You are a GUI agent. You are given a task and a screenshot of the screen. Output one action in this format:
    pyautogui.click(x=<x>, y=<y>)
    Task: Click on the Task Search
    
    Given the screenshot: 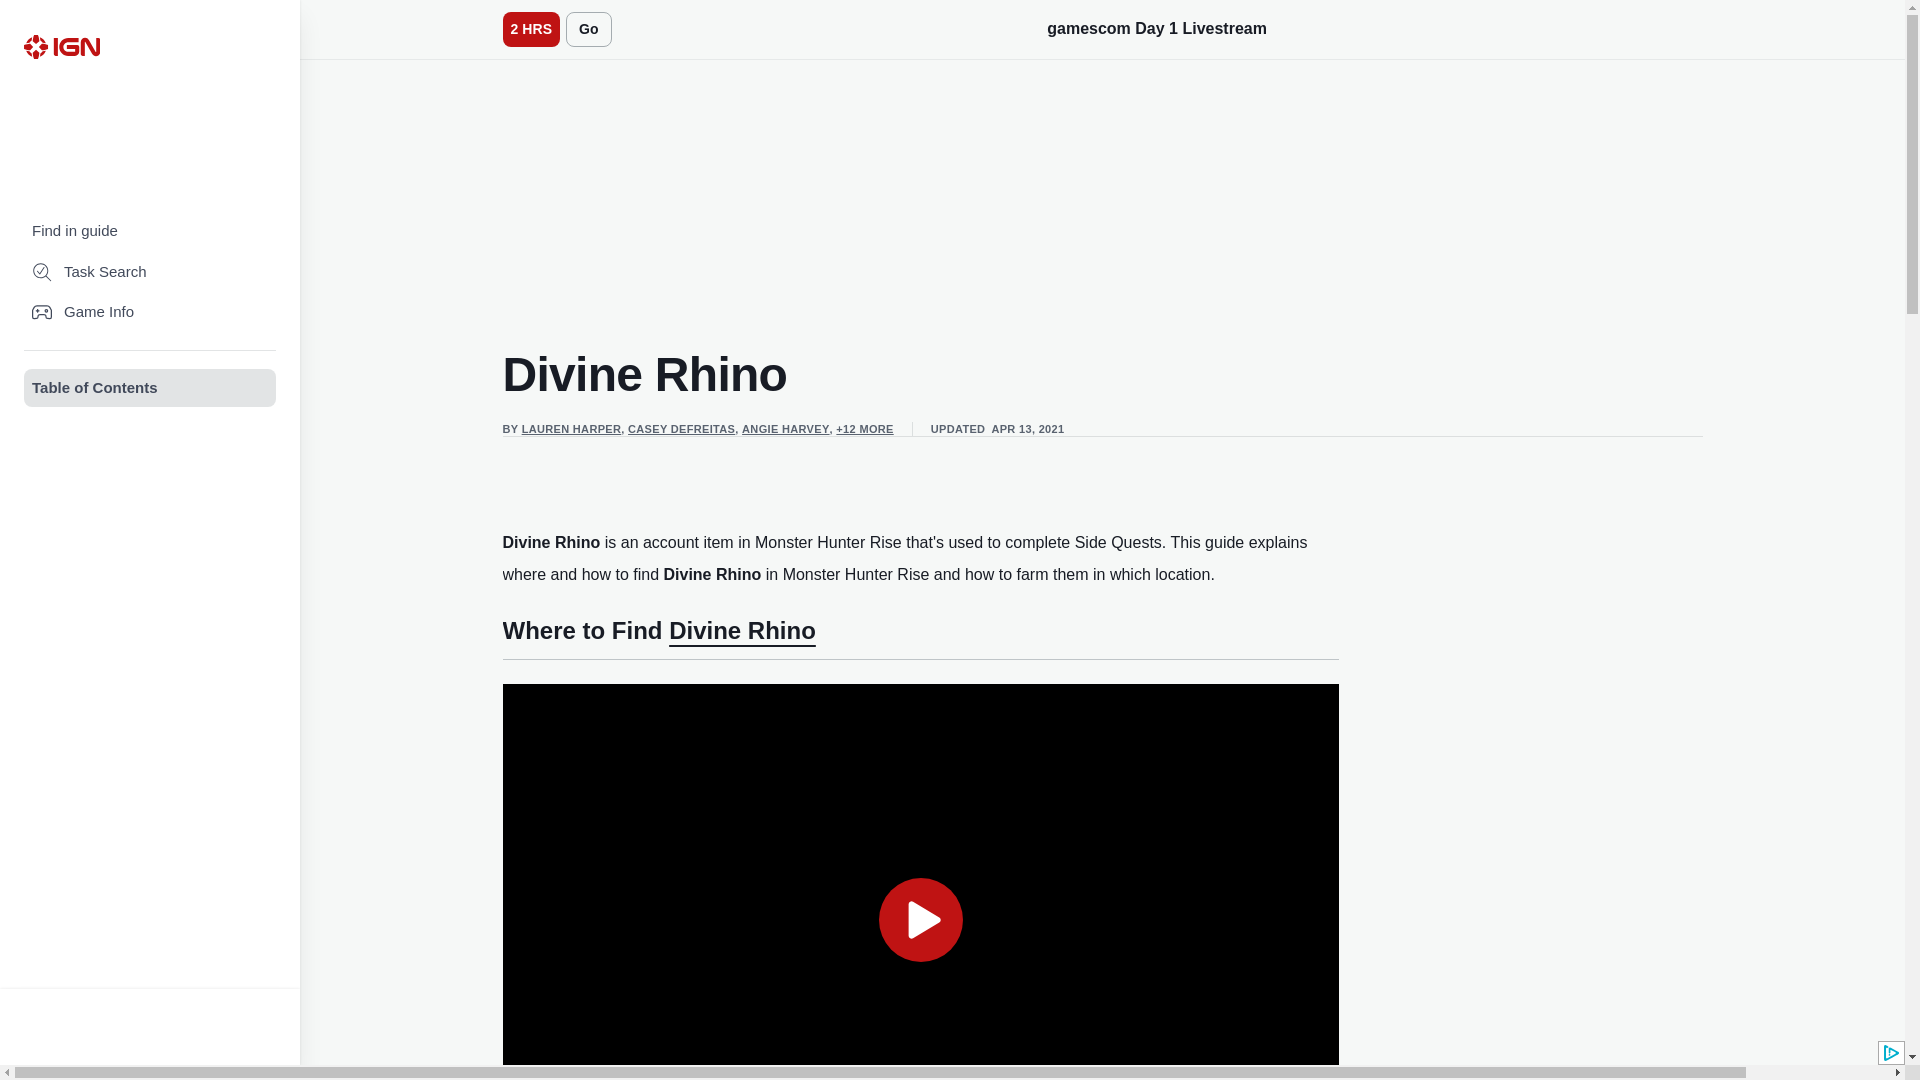 What is the action you would take?
    pyautogui.click(x=150, y=272)
    